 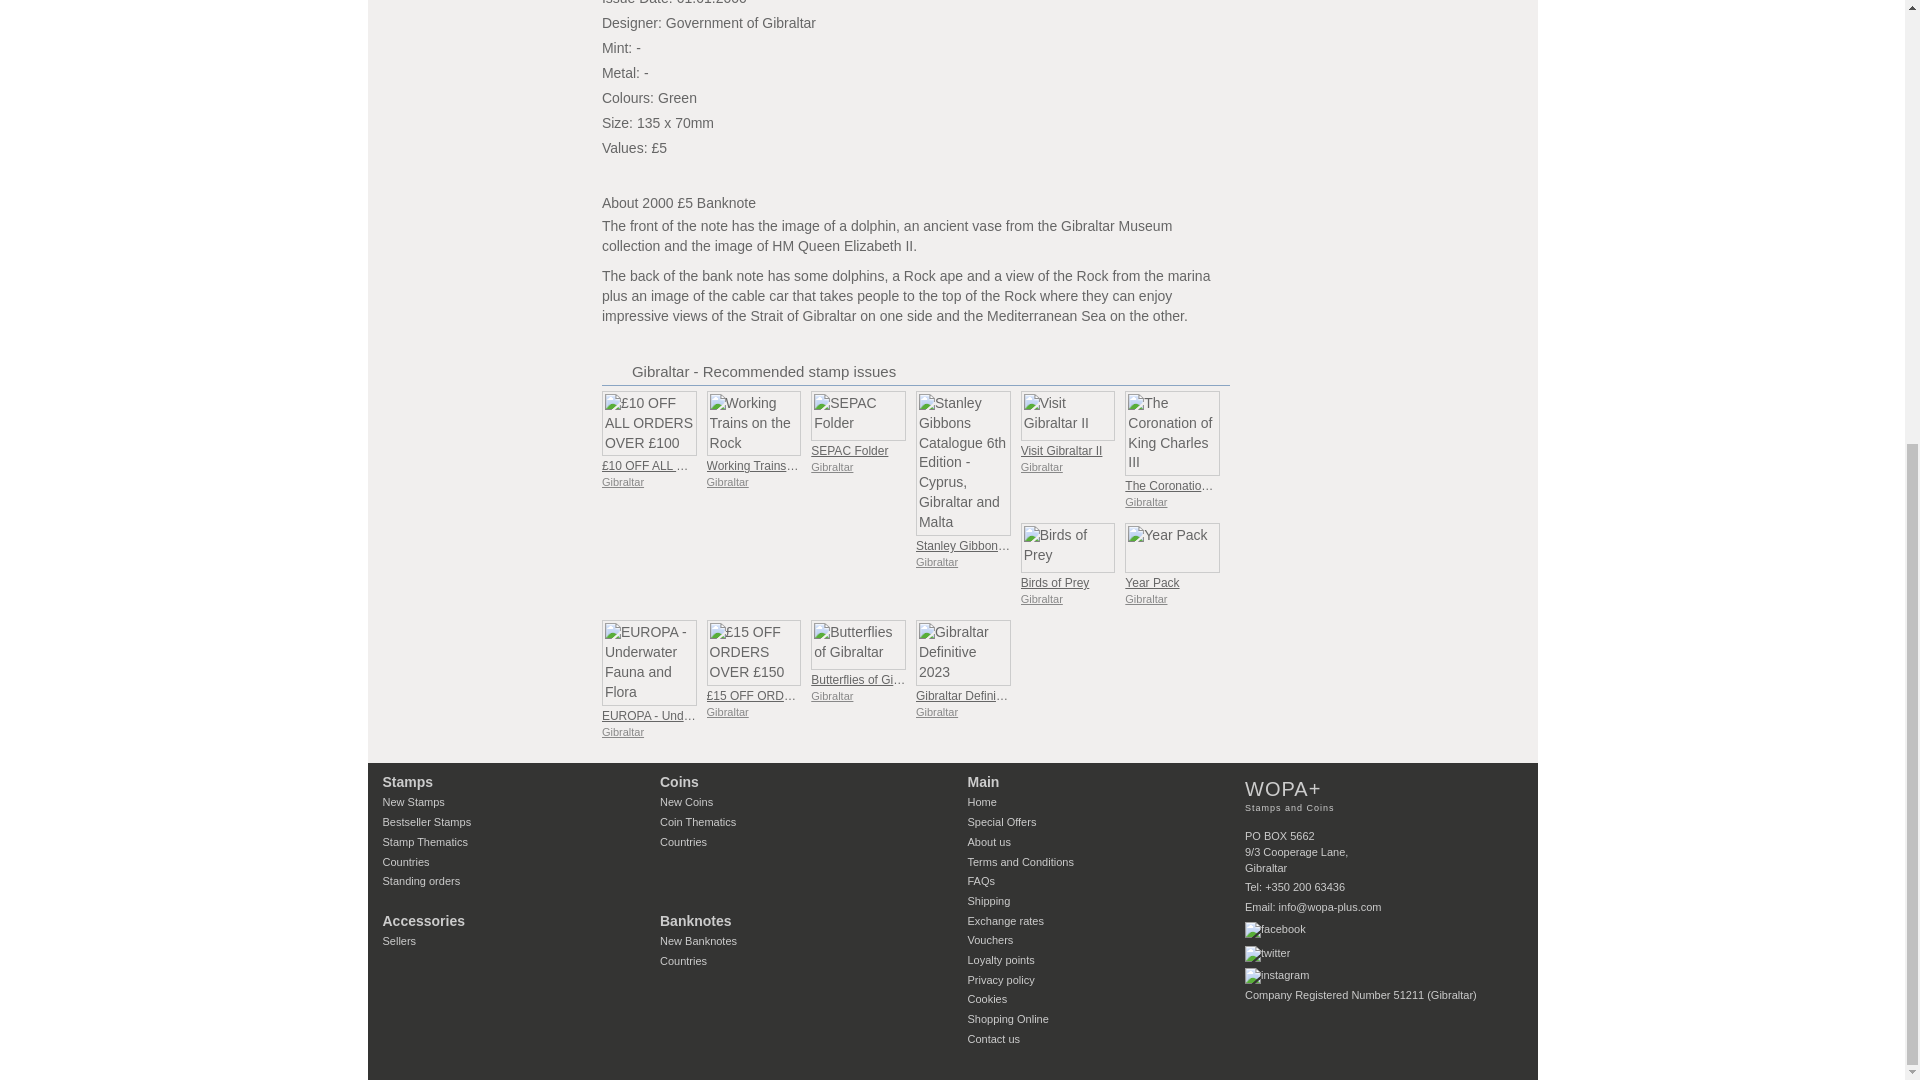 I want to click on Working Trains on the Rock, so click(x=754, y=423).